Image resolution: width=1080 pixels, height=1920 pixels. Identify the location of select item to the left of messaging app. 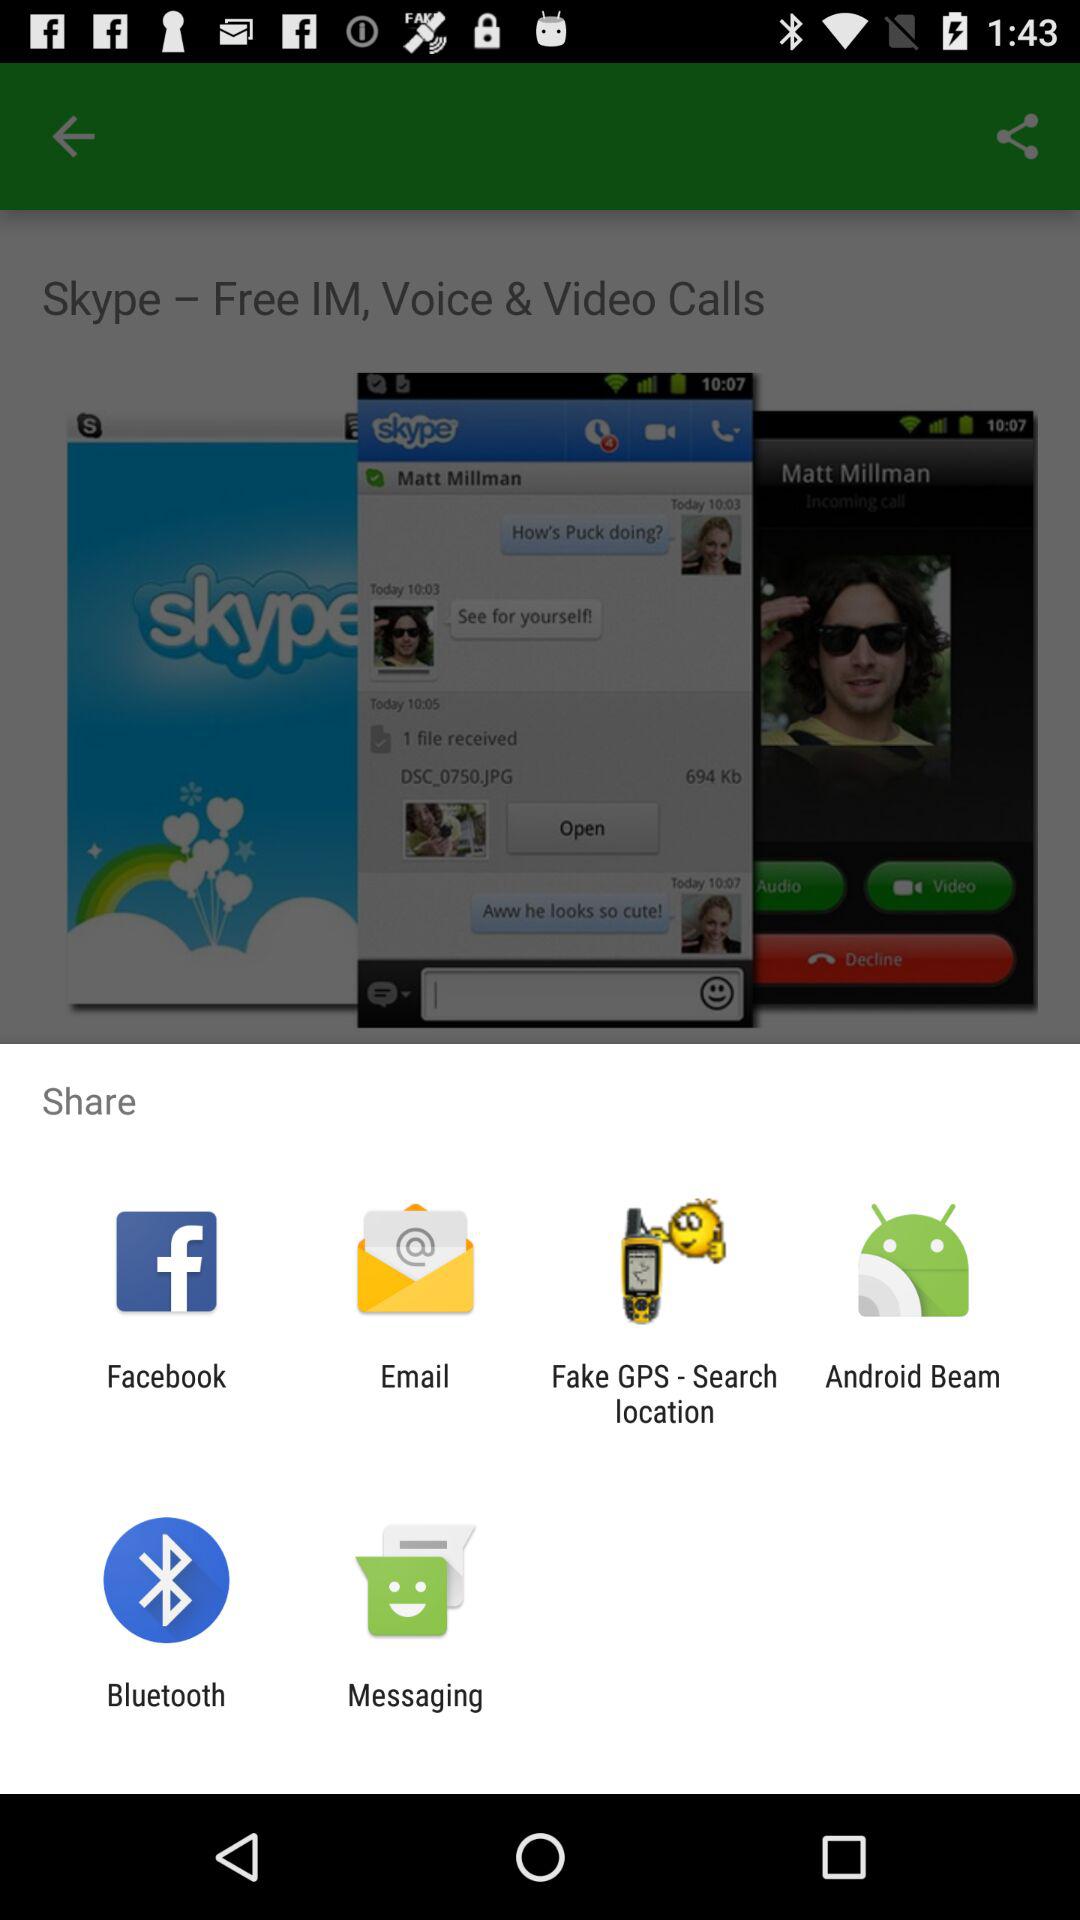
(166, 1712).